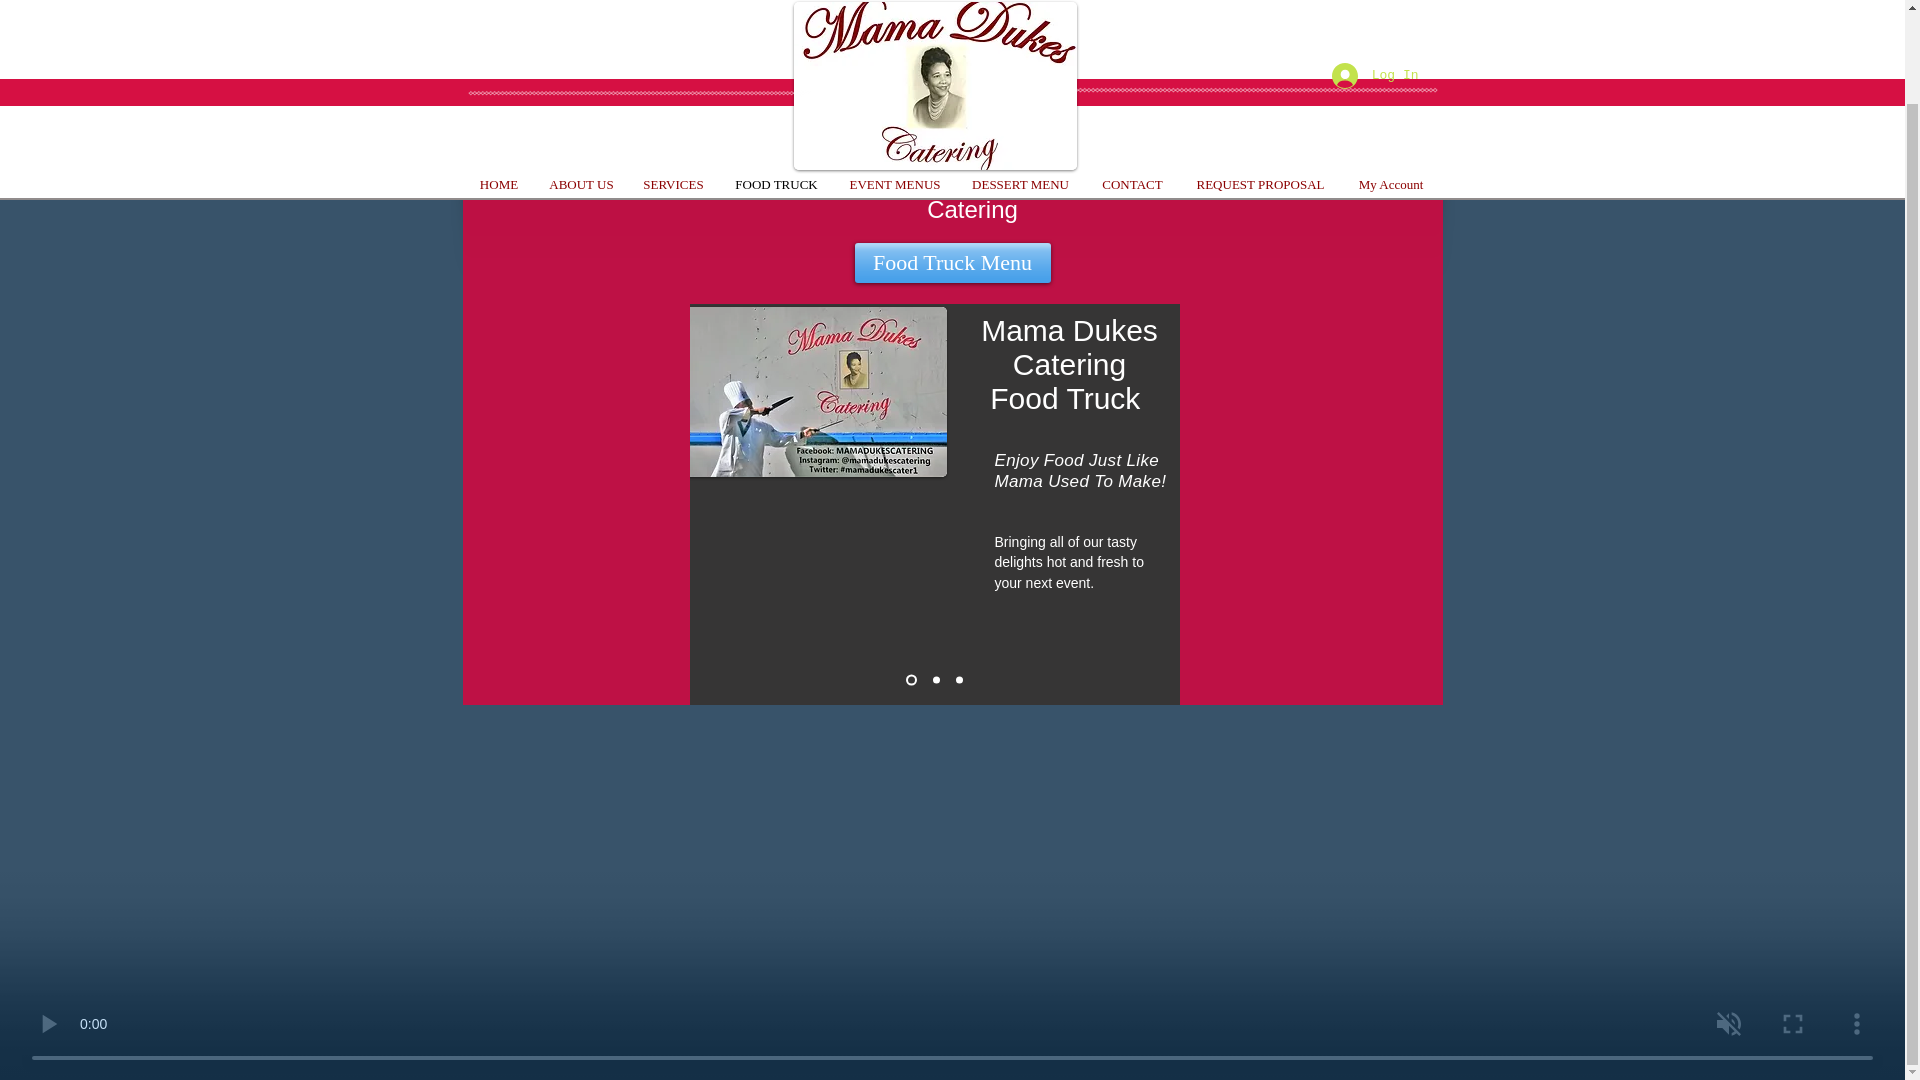 This screenshot has width=1920, height=1080. Describe the element at coordinates (776, 85) in the screenshot. I see `FOOD TRUCK` at that location.